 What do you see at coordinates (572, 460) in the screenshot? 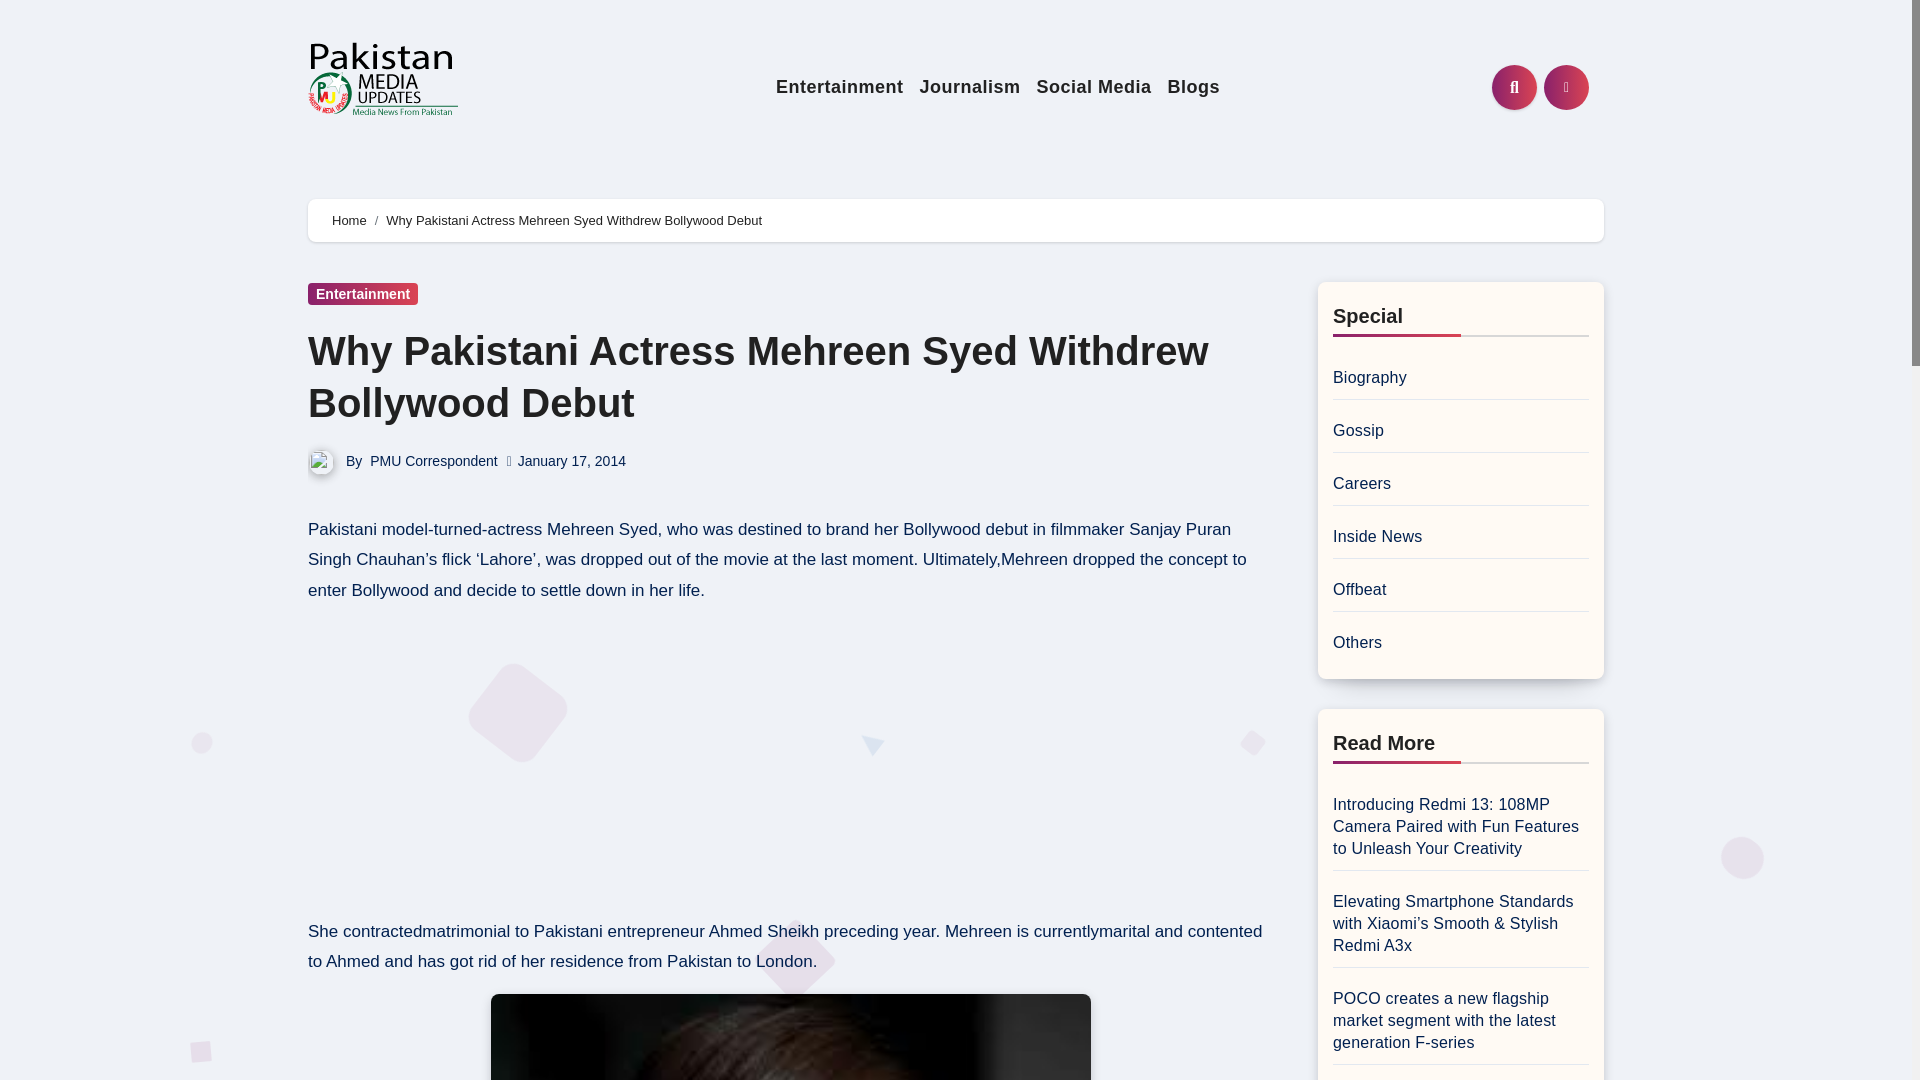
I see `January 17, 2014` at bounding box center [572, 460].